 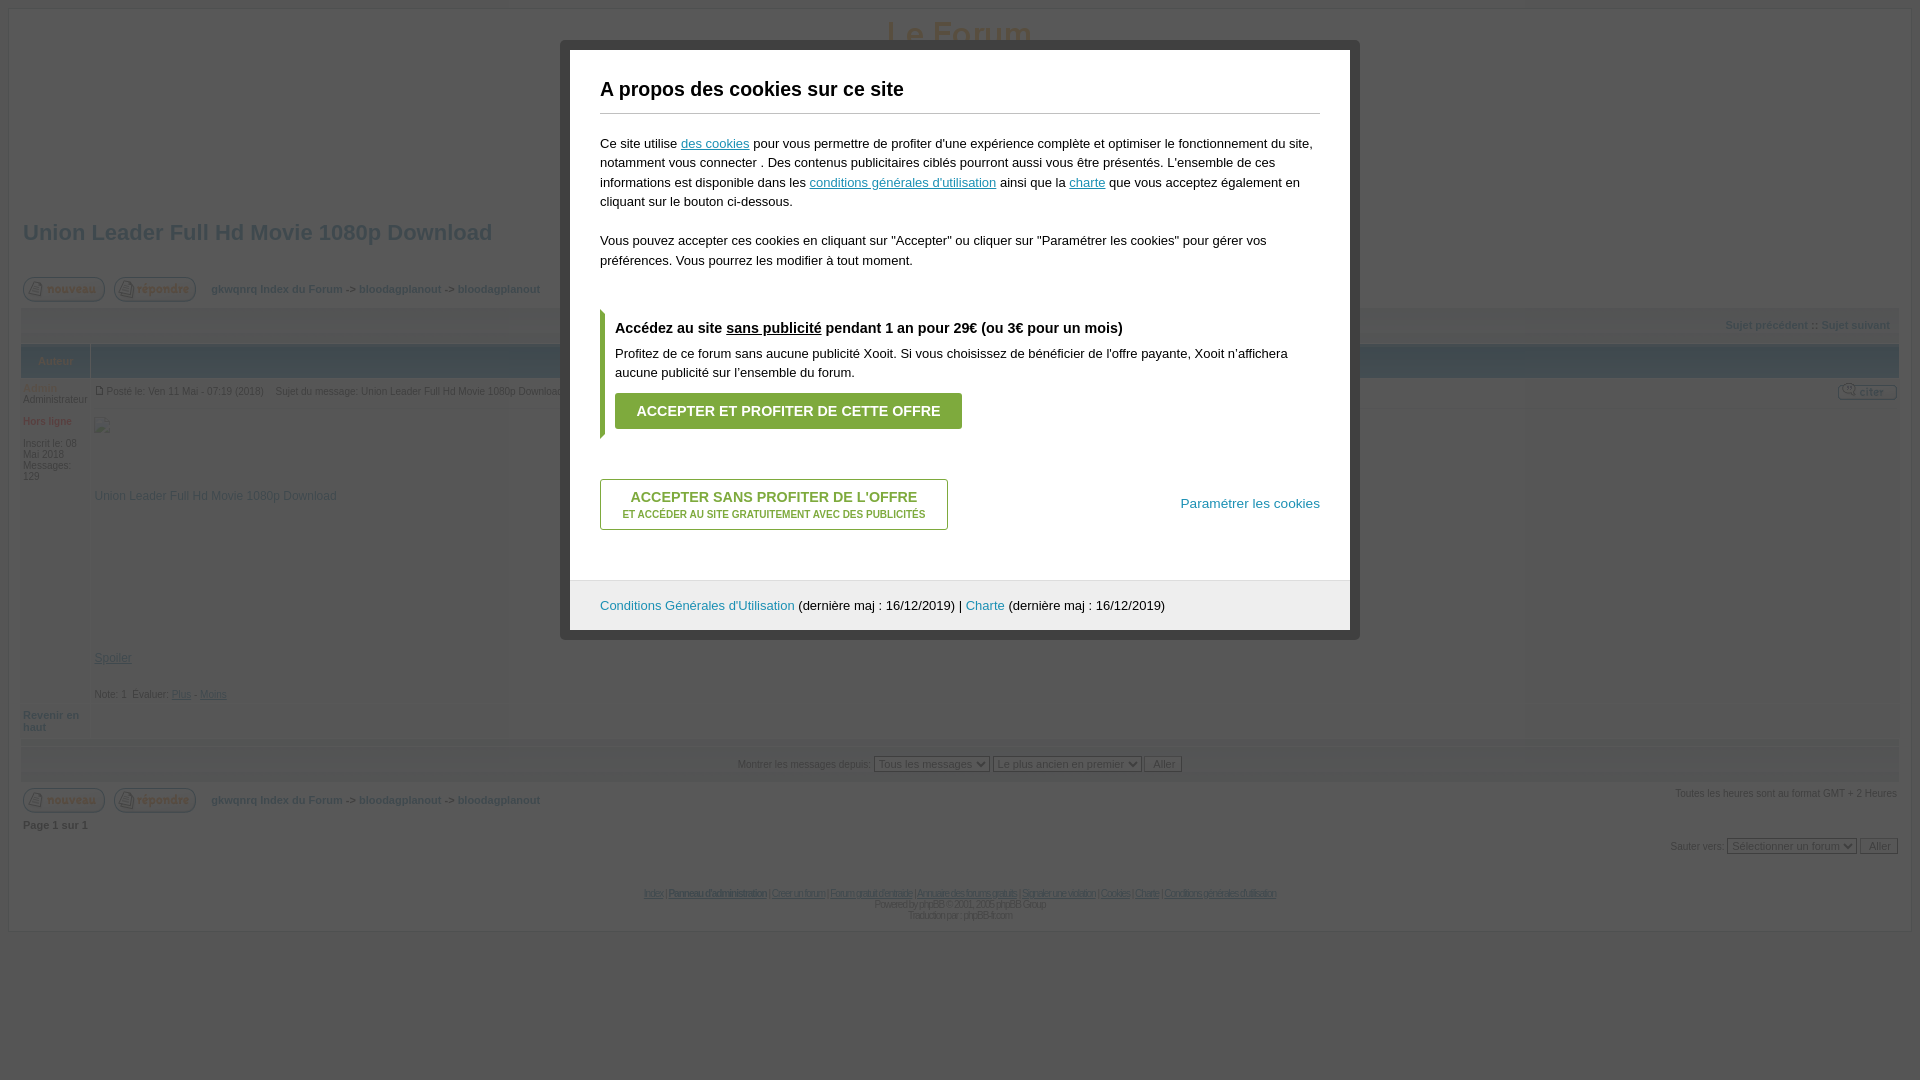 What do you see at coordinates (1879, 846) in the screenshot?
I see `Aller` at bounding box center [1879, 846].